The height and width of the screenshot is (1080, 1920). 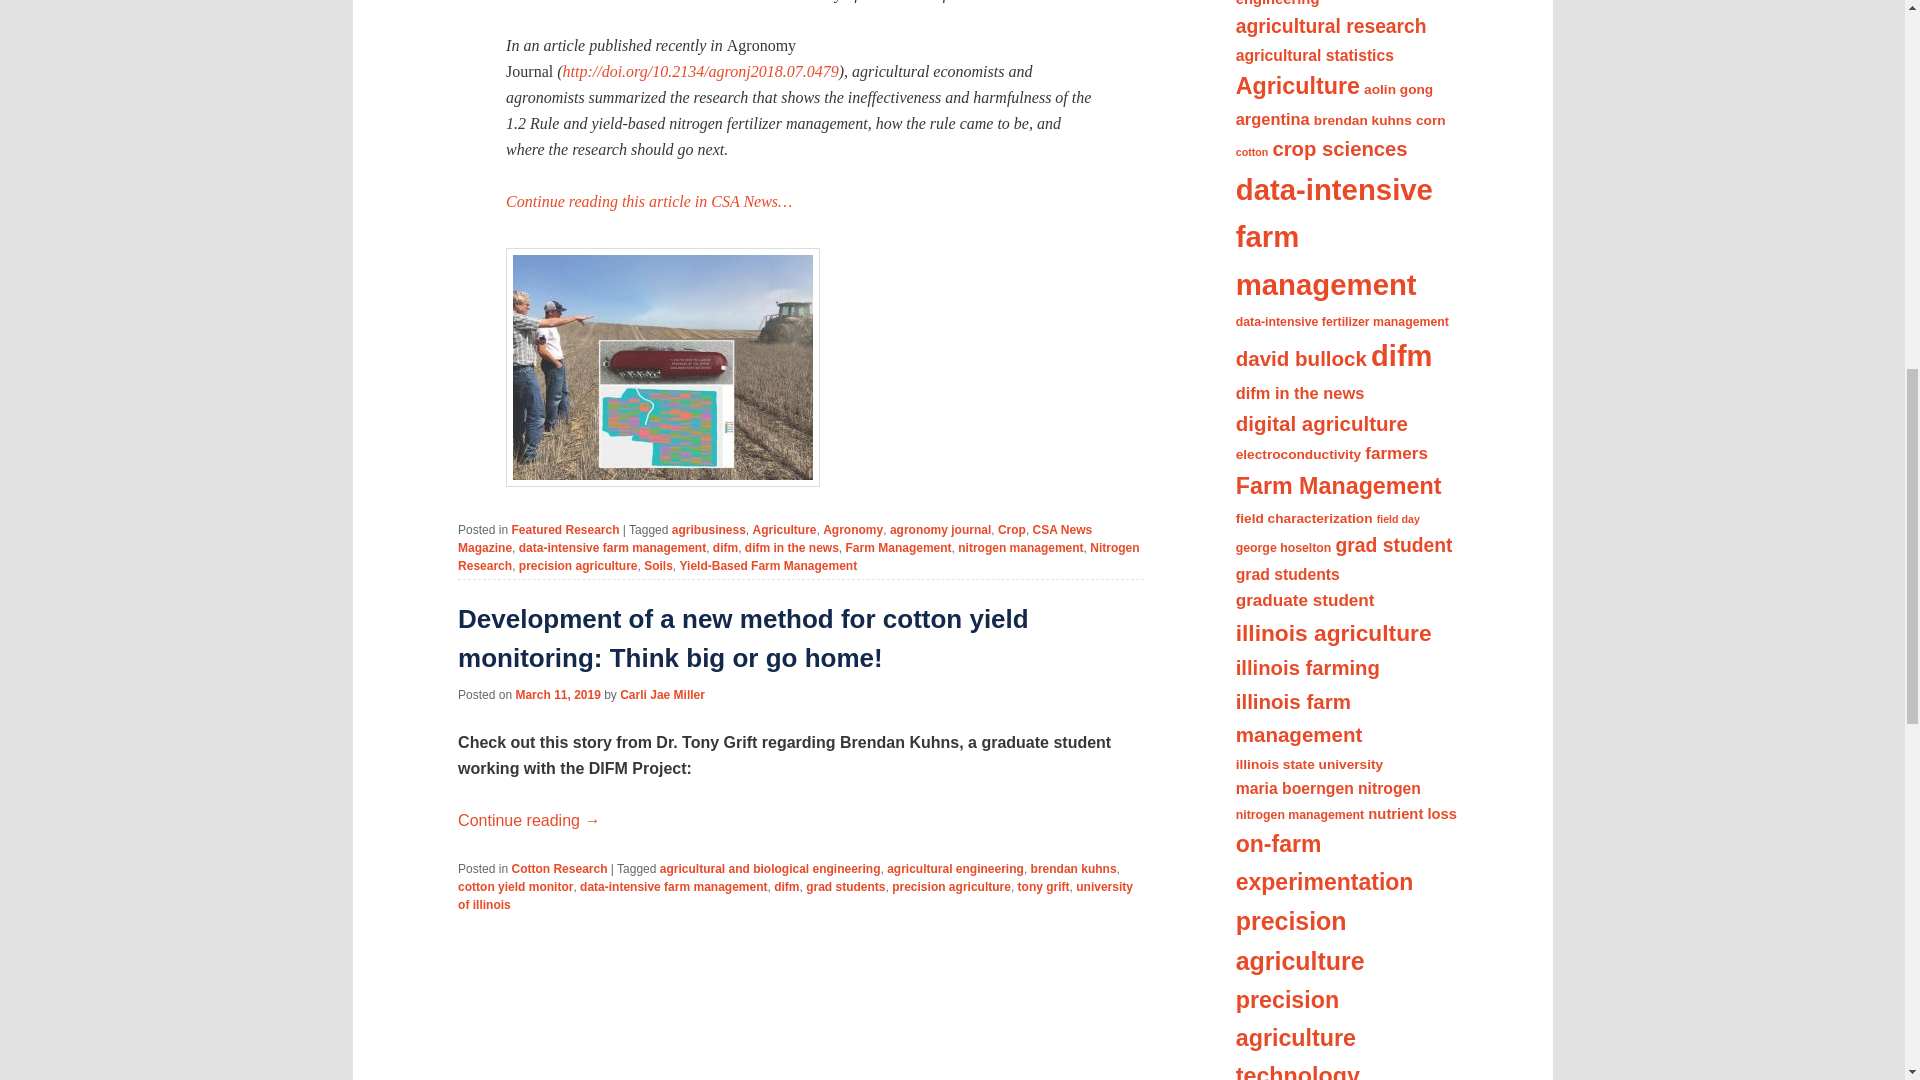 What do you see at coordinates (1012, 529) in the screenshot?
I see `Crop` at bounding box center [1012, 529].